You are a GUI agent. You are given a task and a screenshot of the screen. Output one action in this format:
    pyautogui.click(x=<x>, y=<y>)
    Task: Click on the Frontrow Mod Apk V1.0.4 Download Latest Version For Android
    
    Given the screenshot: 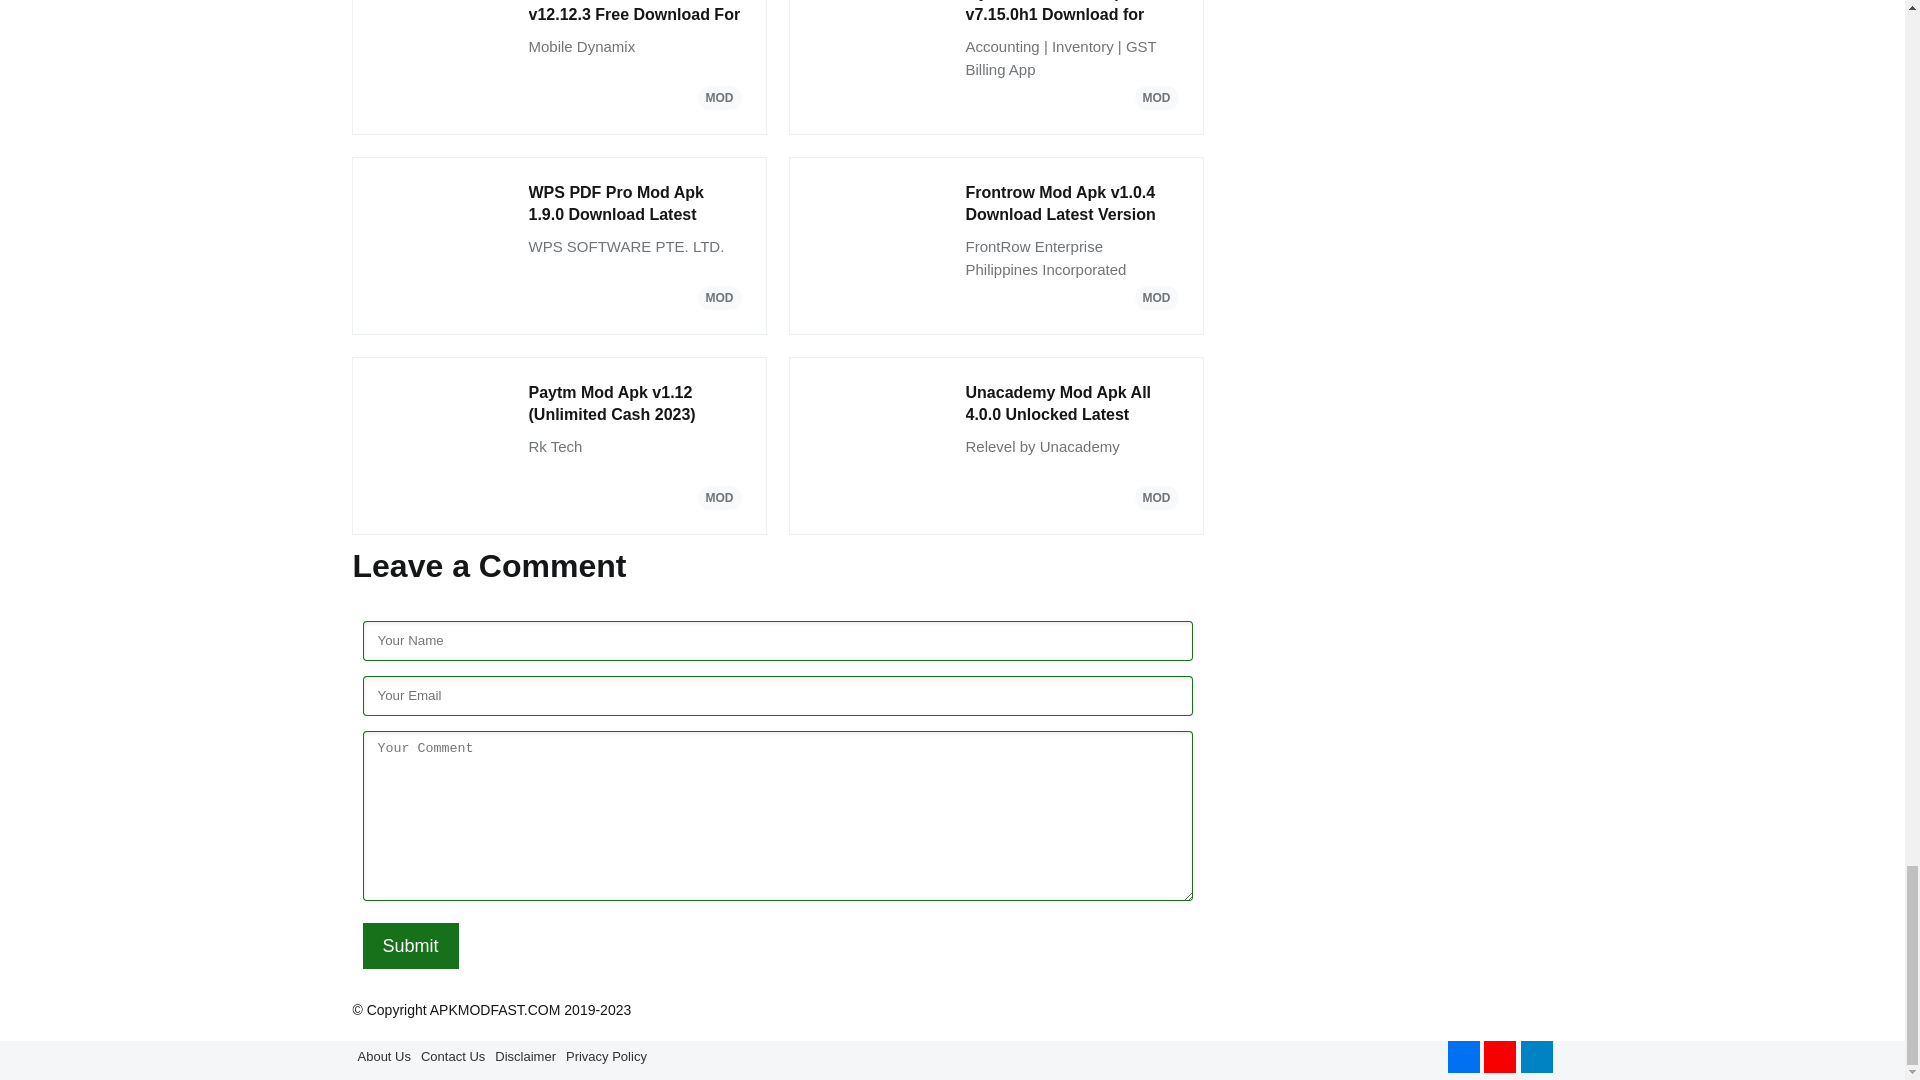 What is the action you would take?
    pyautogui.click(x=1072, y=204)
    